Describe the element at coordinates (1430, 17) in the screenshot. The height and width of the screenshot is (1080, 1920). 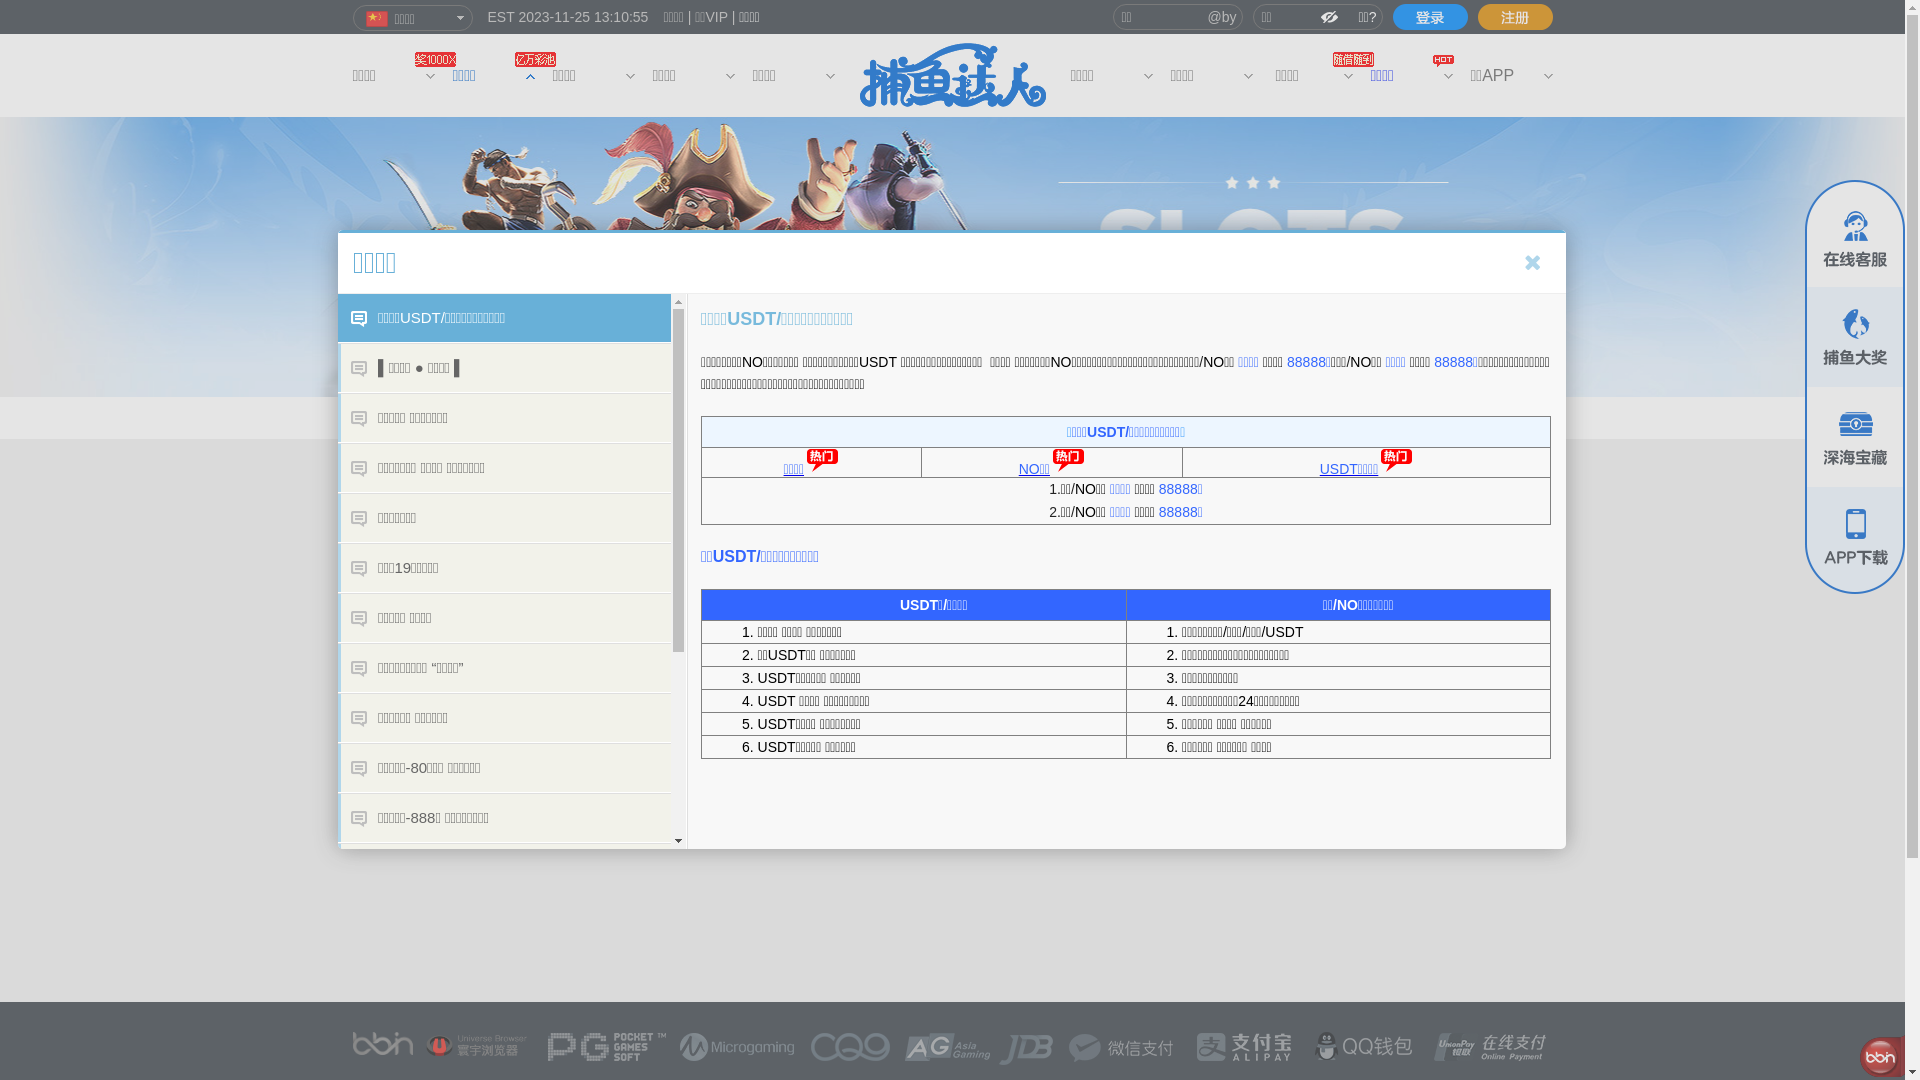
I see ` ` at that location.